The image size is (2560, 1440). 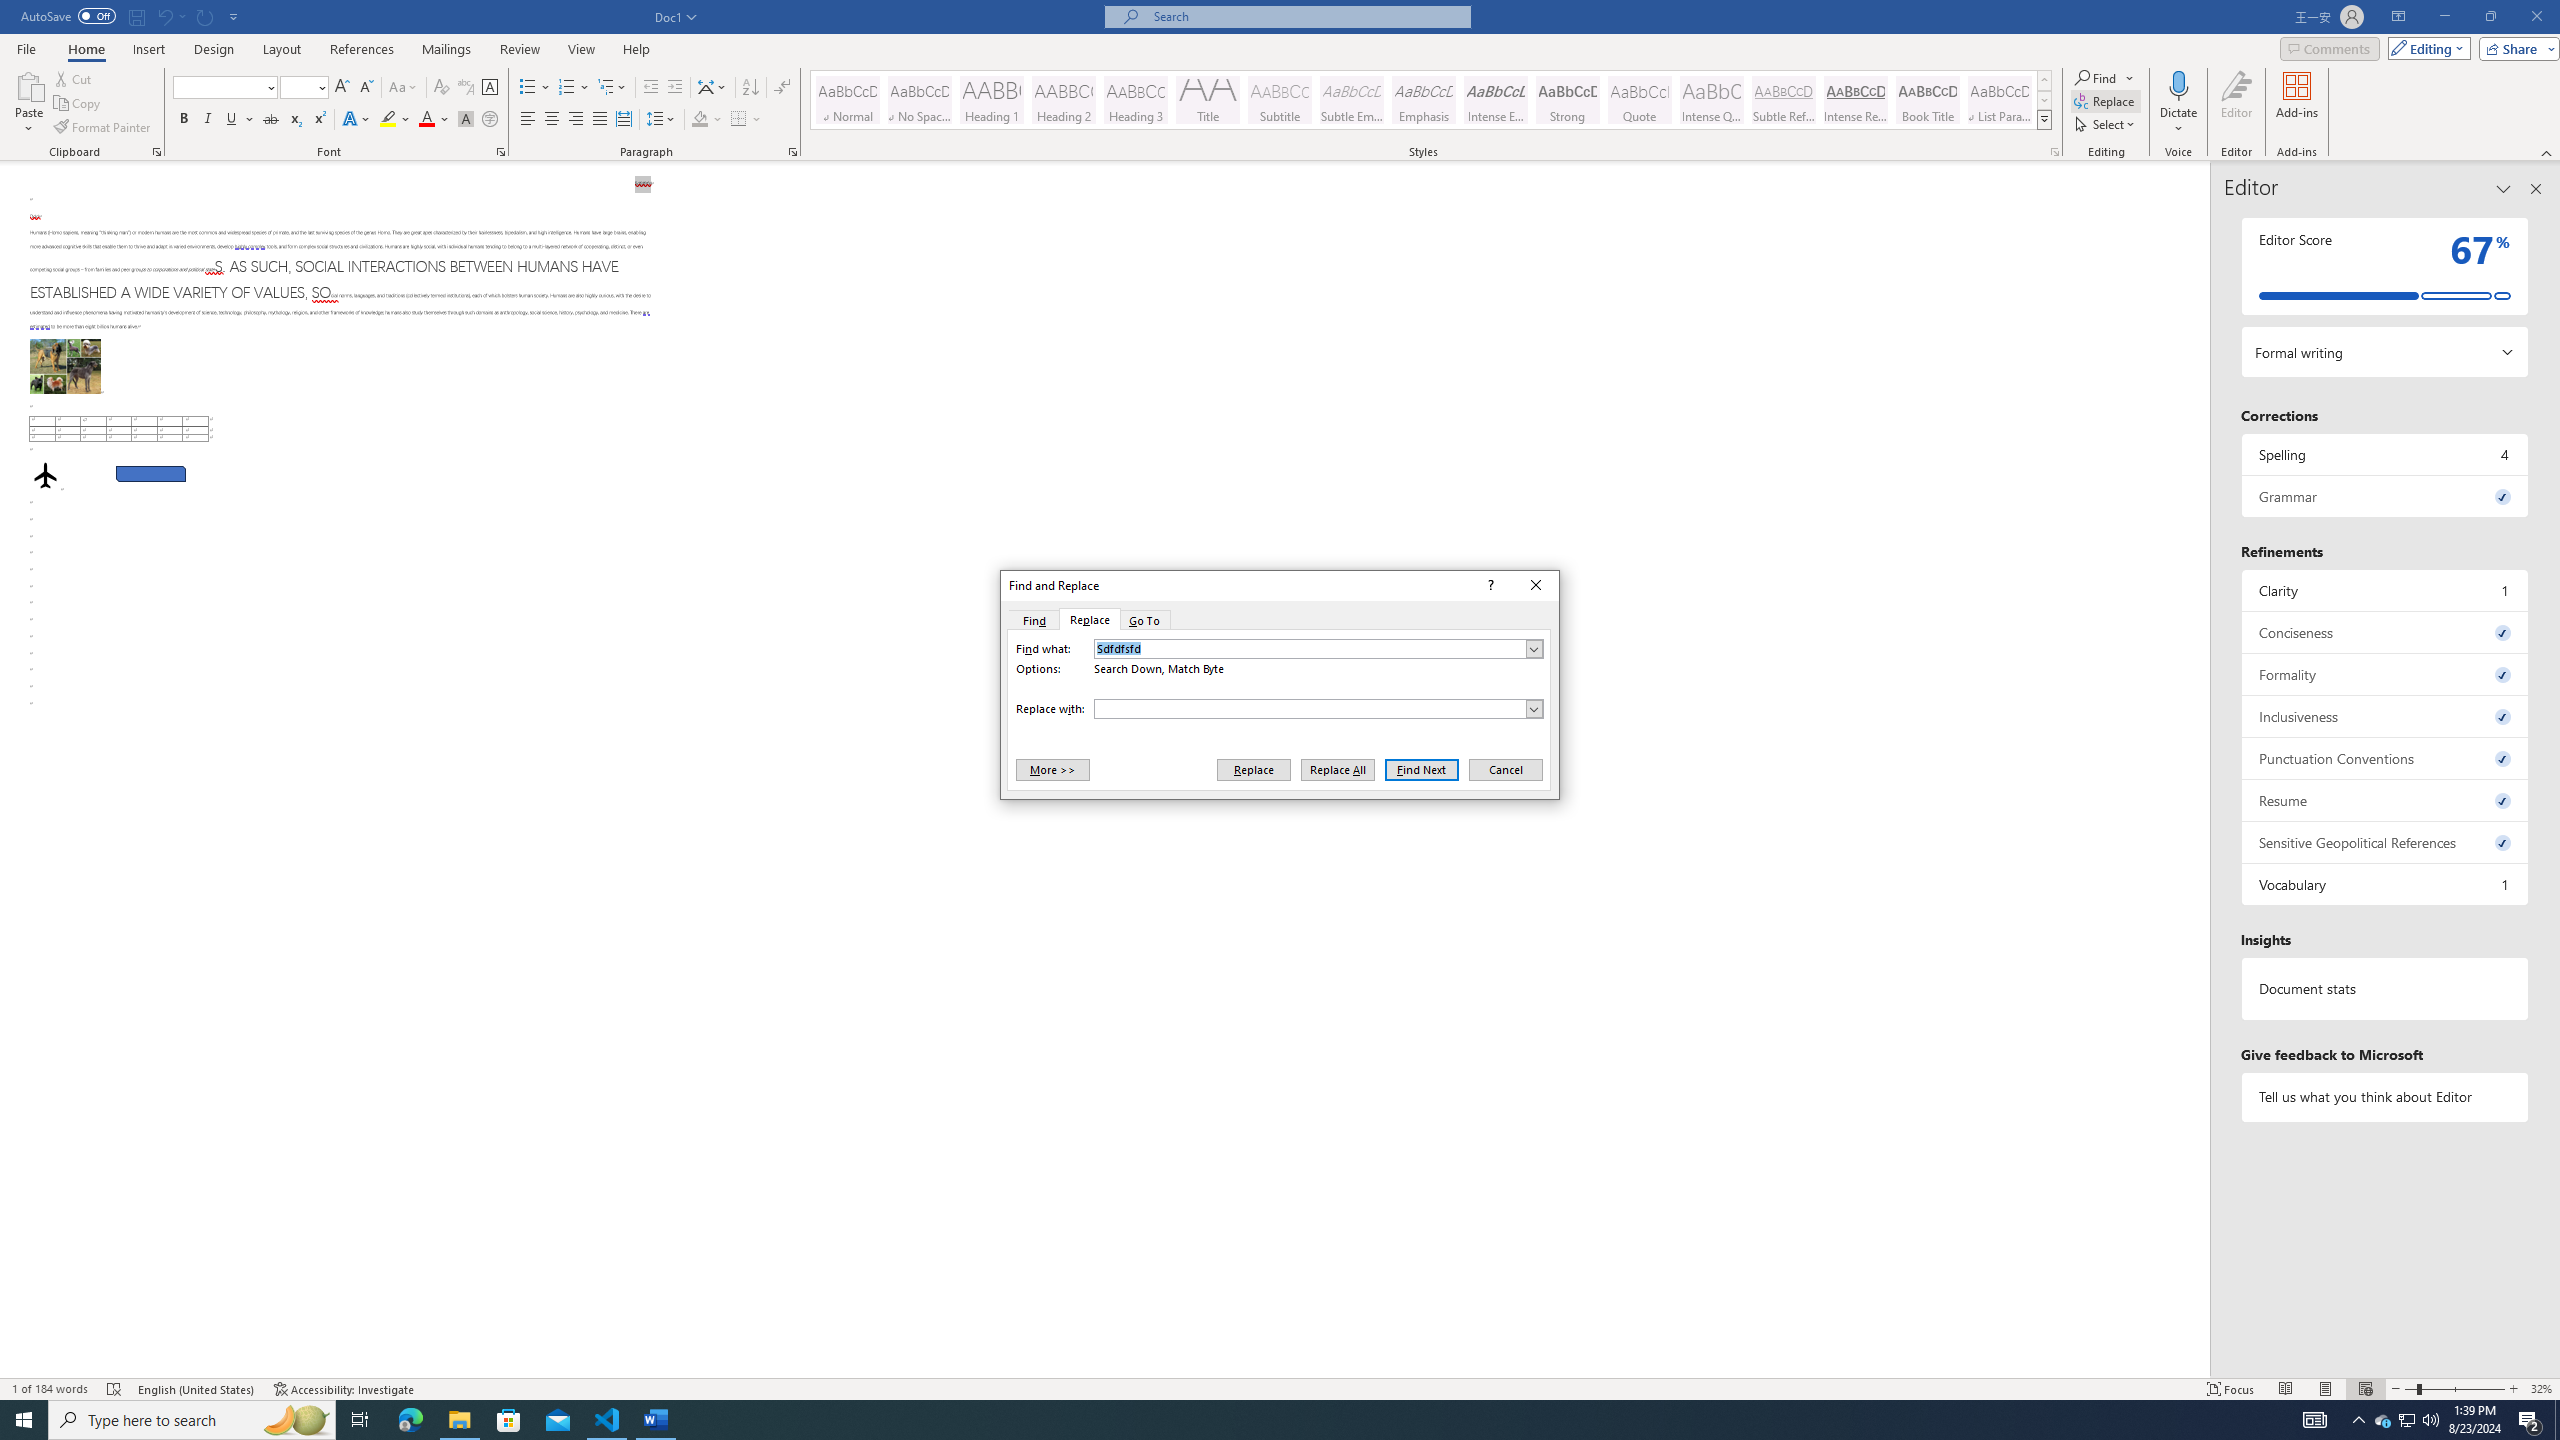 I want to click on Intense Emphasis, so click(x=1494, y=100).